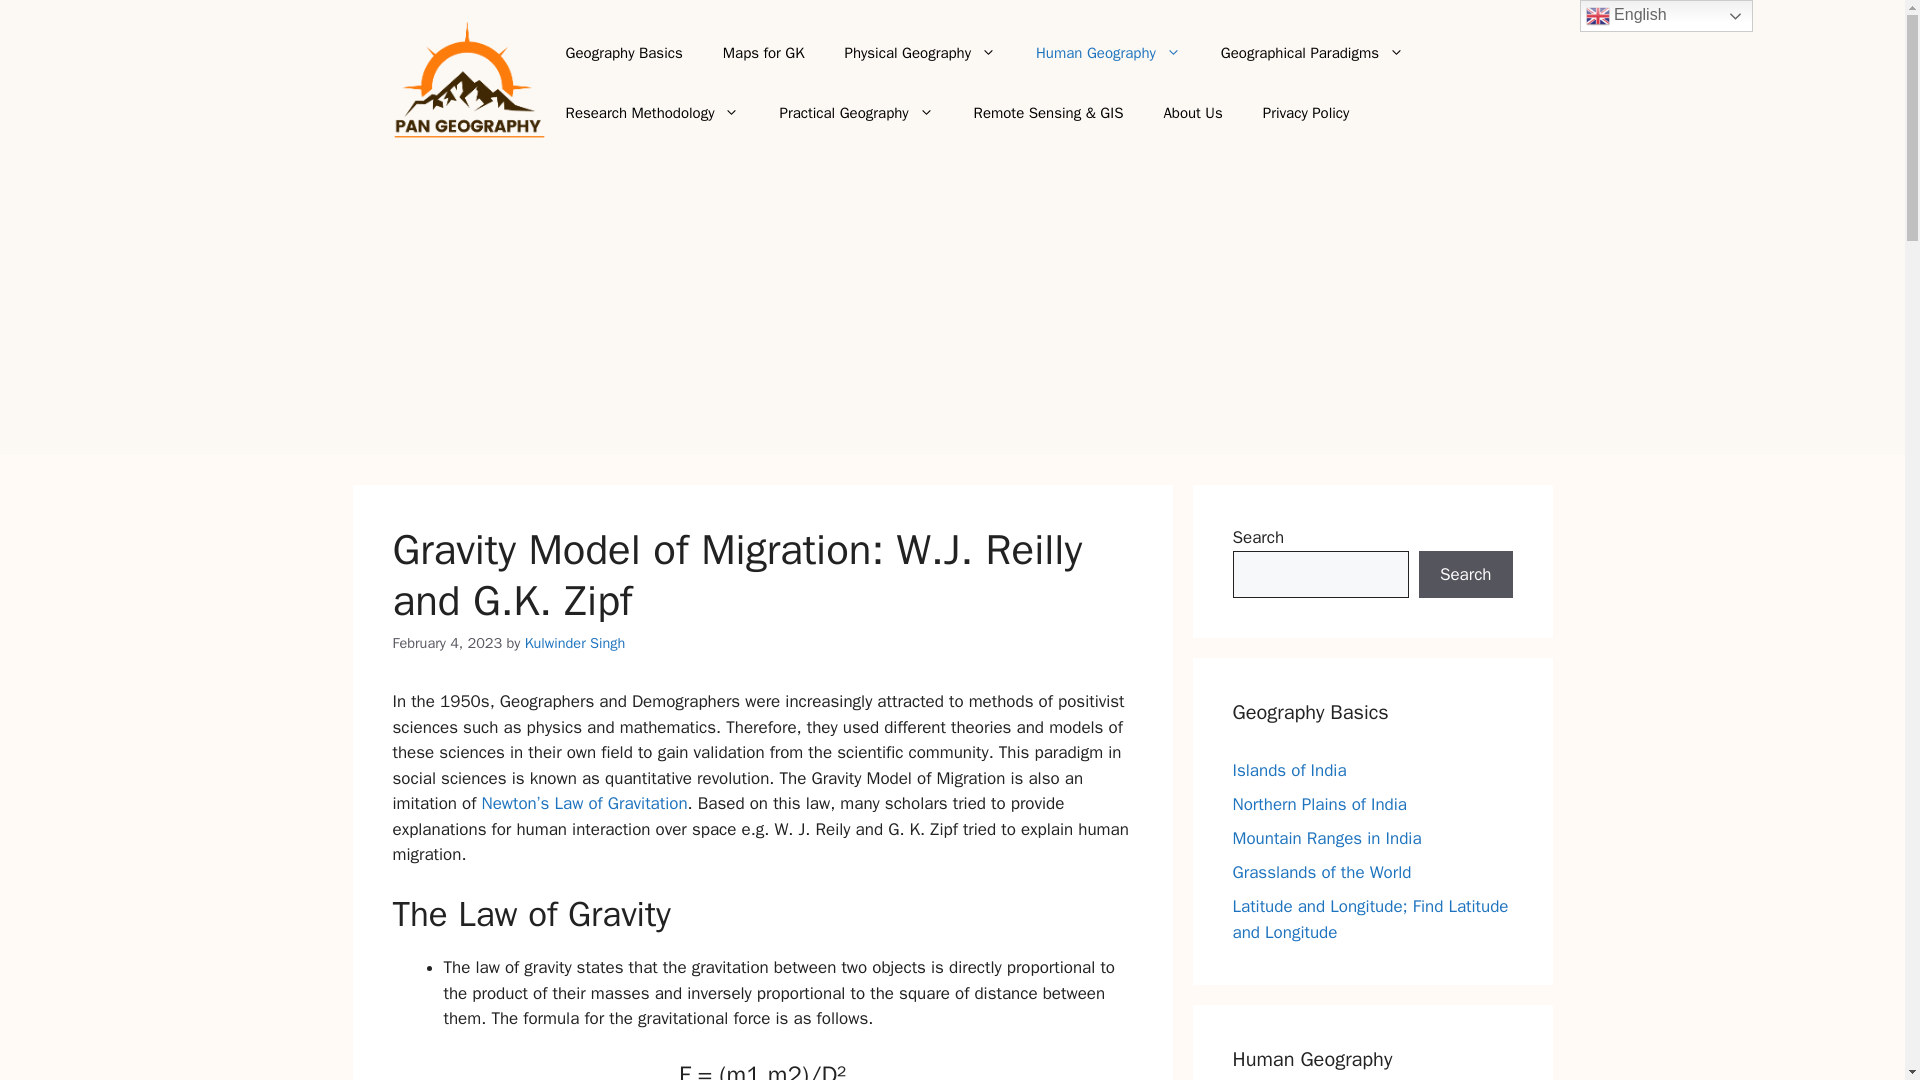 The image size is (1920, 1080). I want to click on Kulwinder Singh, so click(574, 642).